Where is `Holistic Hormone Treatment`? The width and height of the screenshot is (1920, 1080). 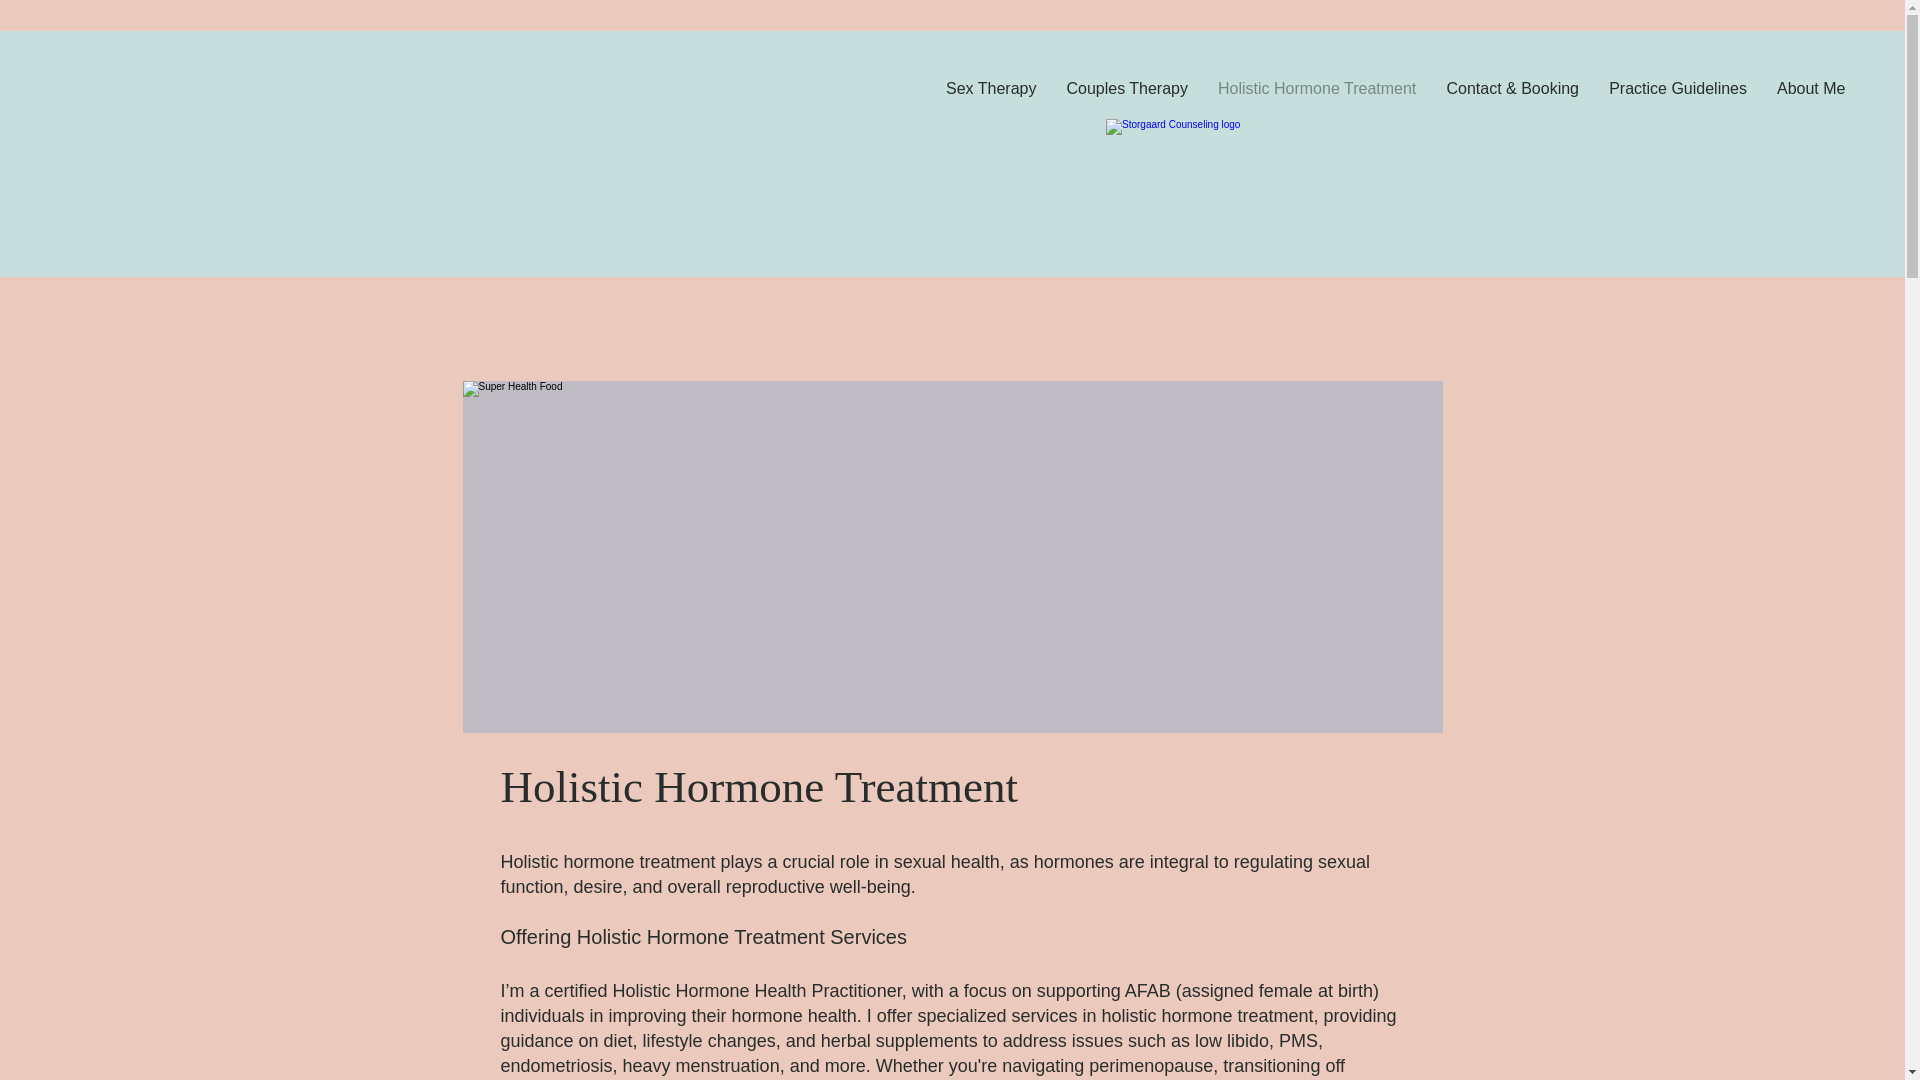
Holistic Hormone Treatment is located at coordinates (1316, 88).